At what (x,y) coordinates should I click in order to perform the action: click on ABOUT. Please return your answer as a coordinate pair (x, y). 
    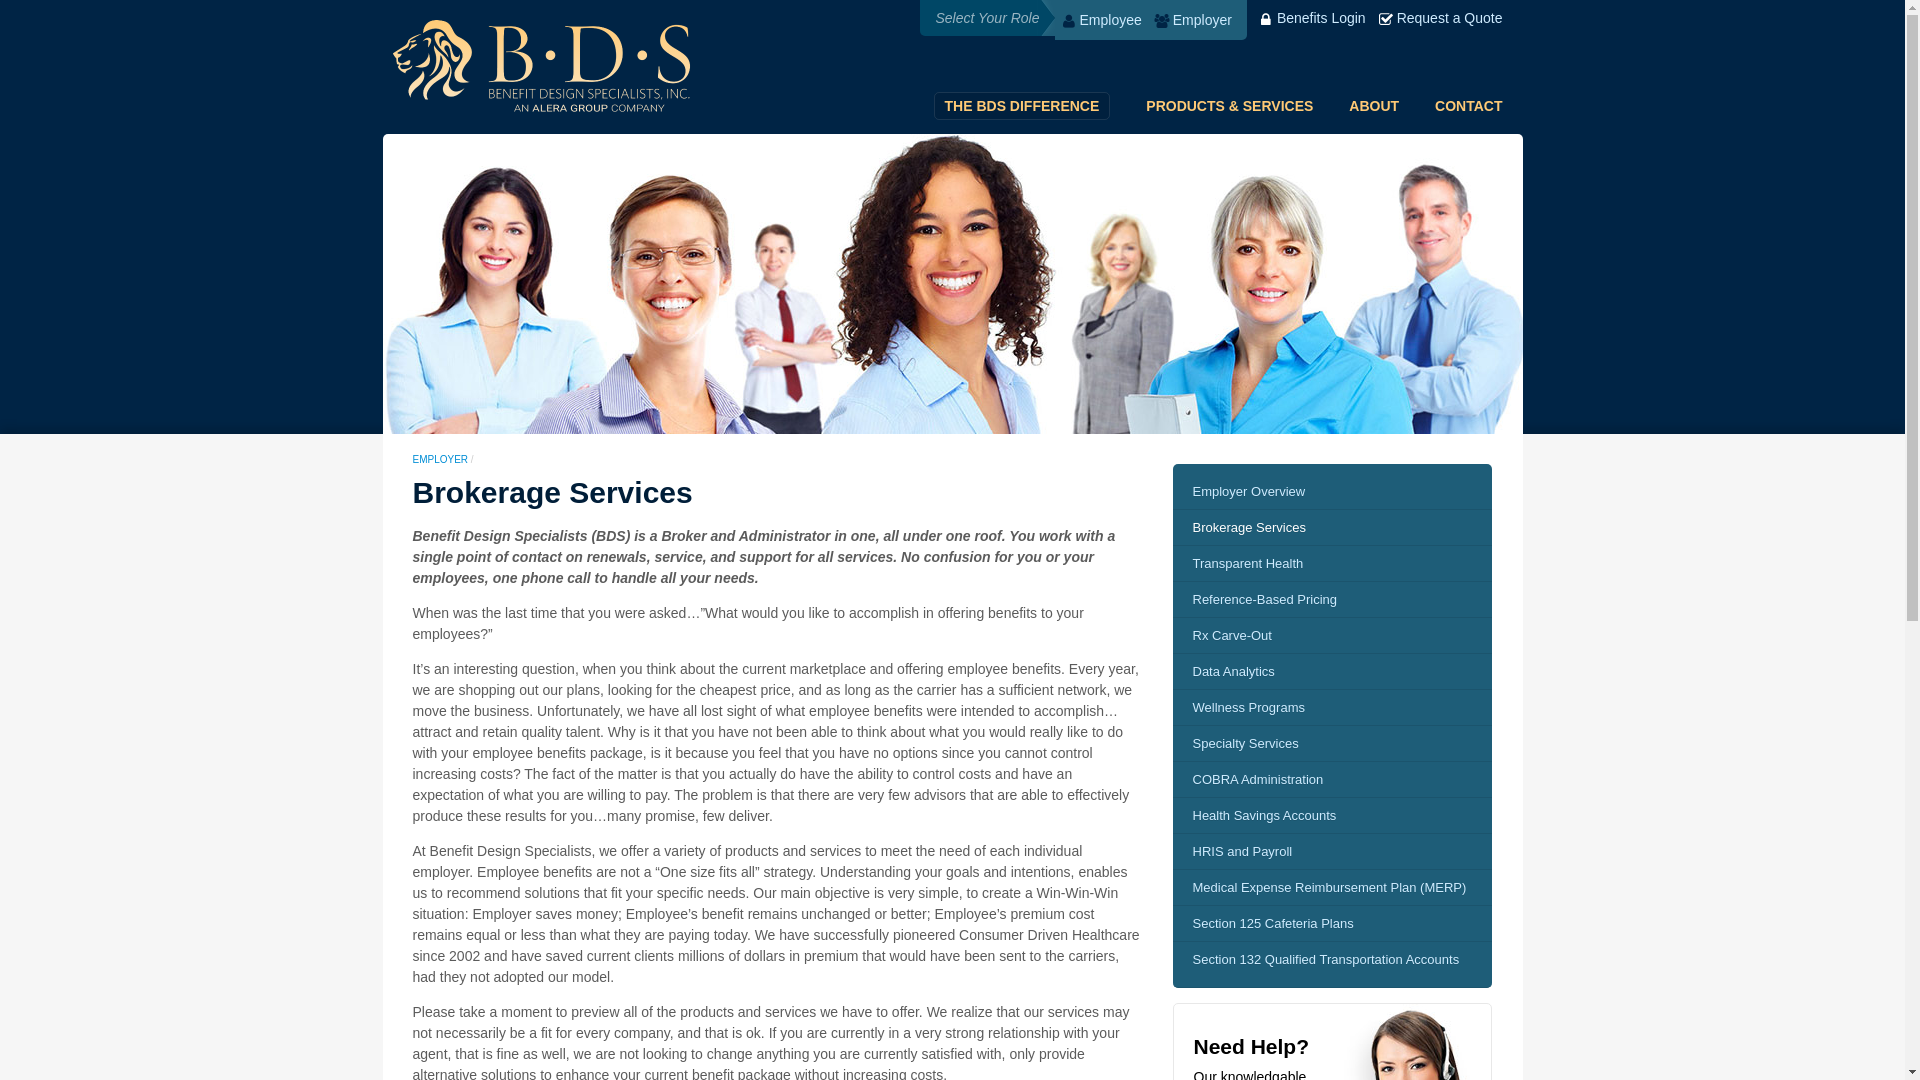
    Looking at the image, I should click on (1374, 106).